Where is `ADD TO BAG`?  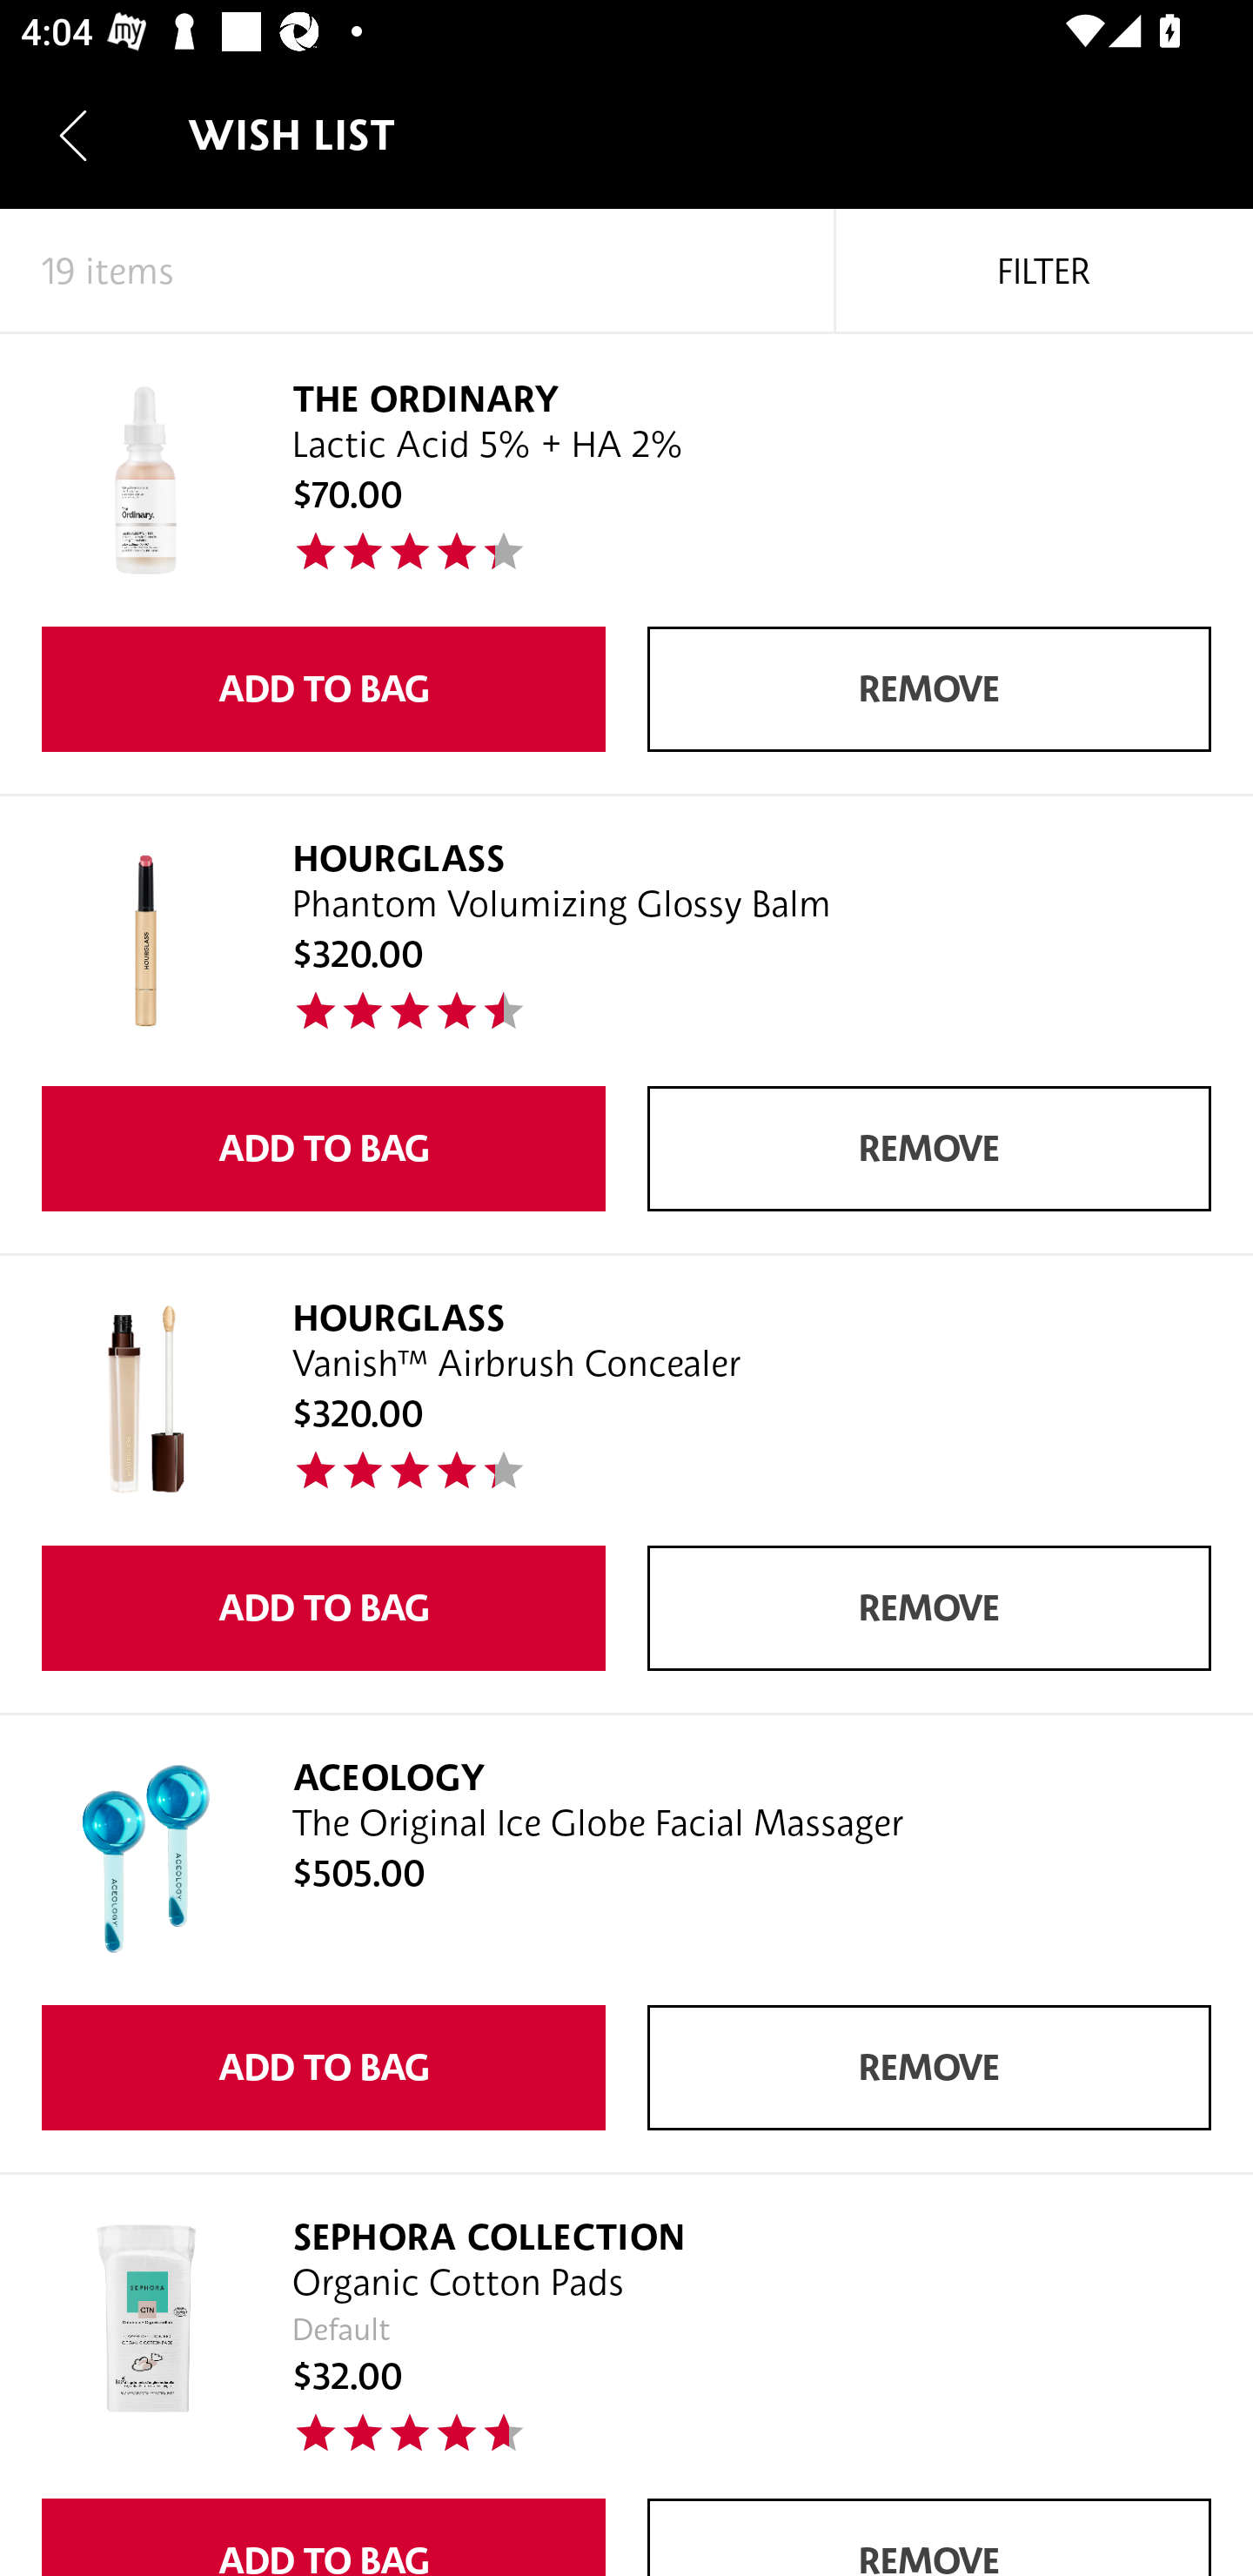 ADD TO BAG is located at coordinates (323, 2066).